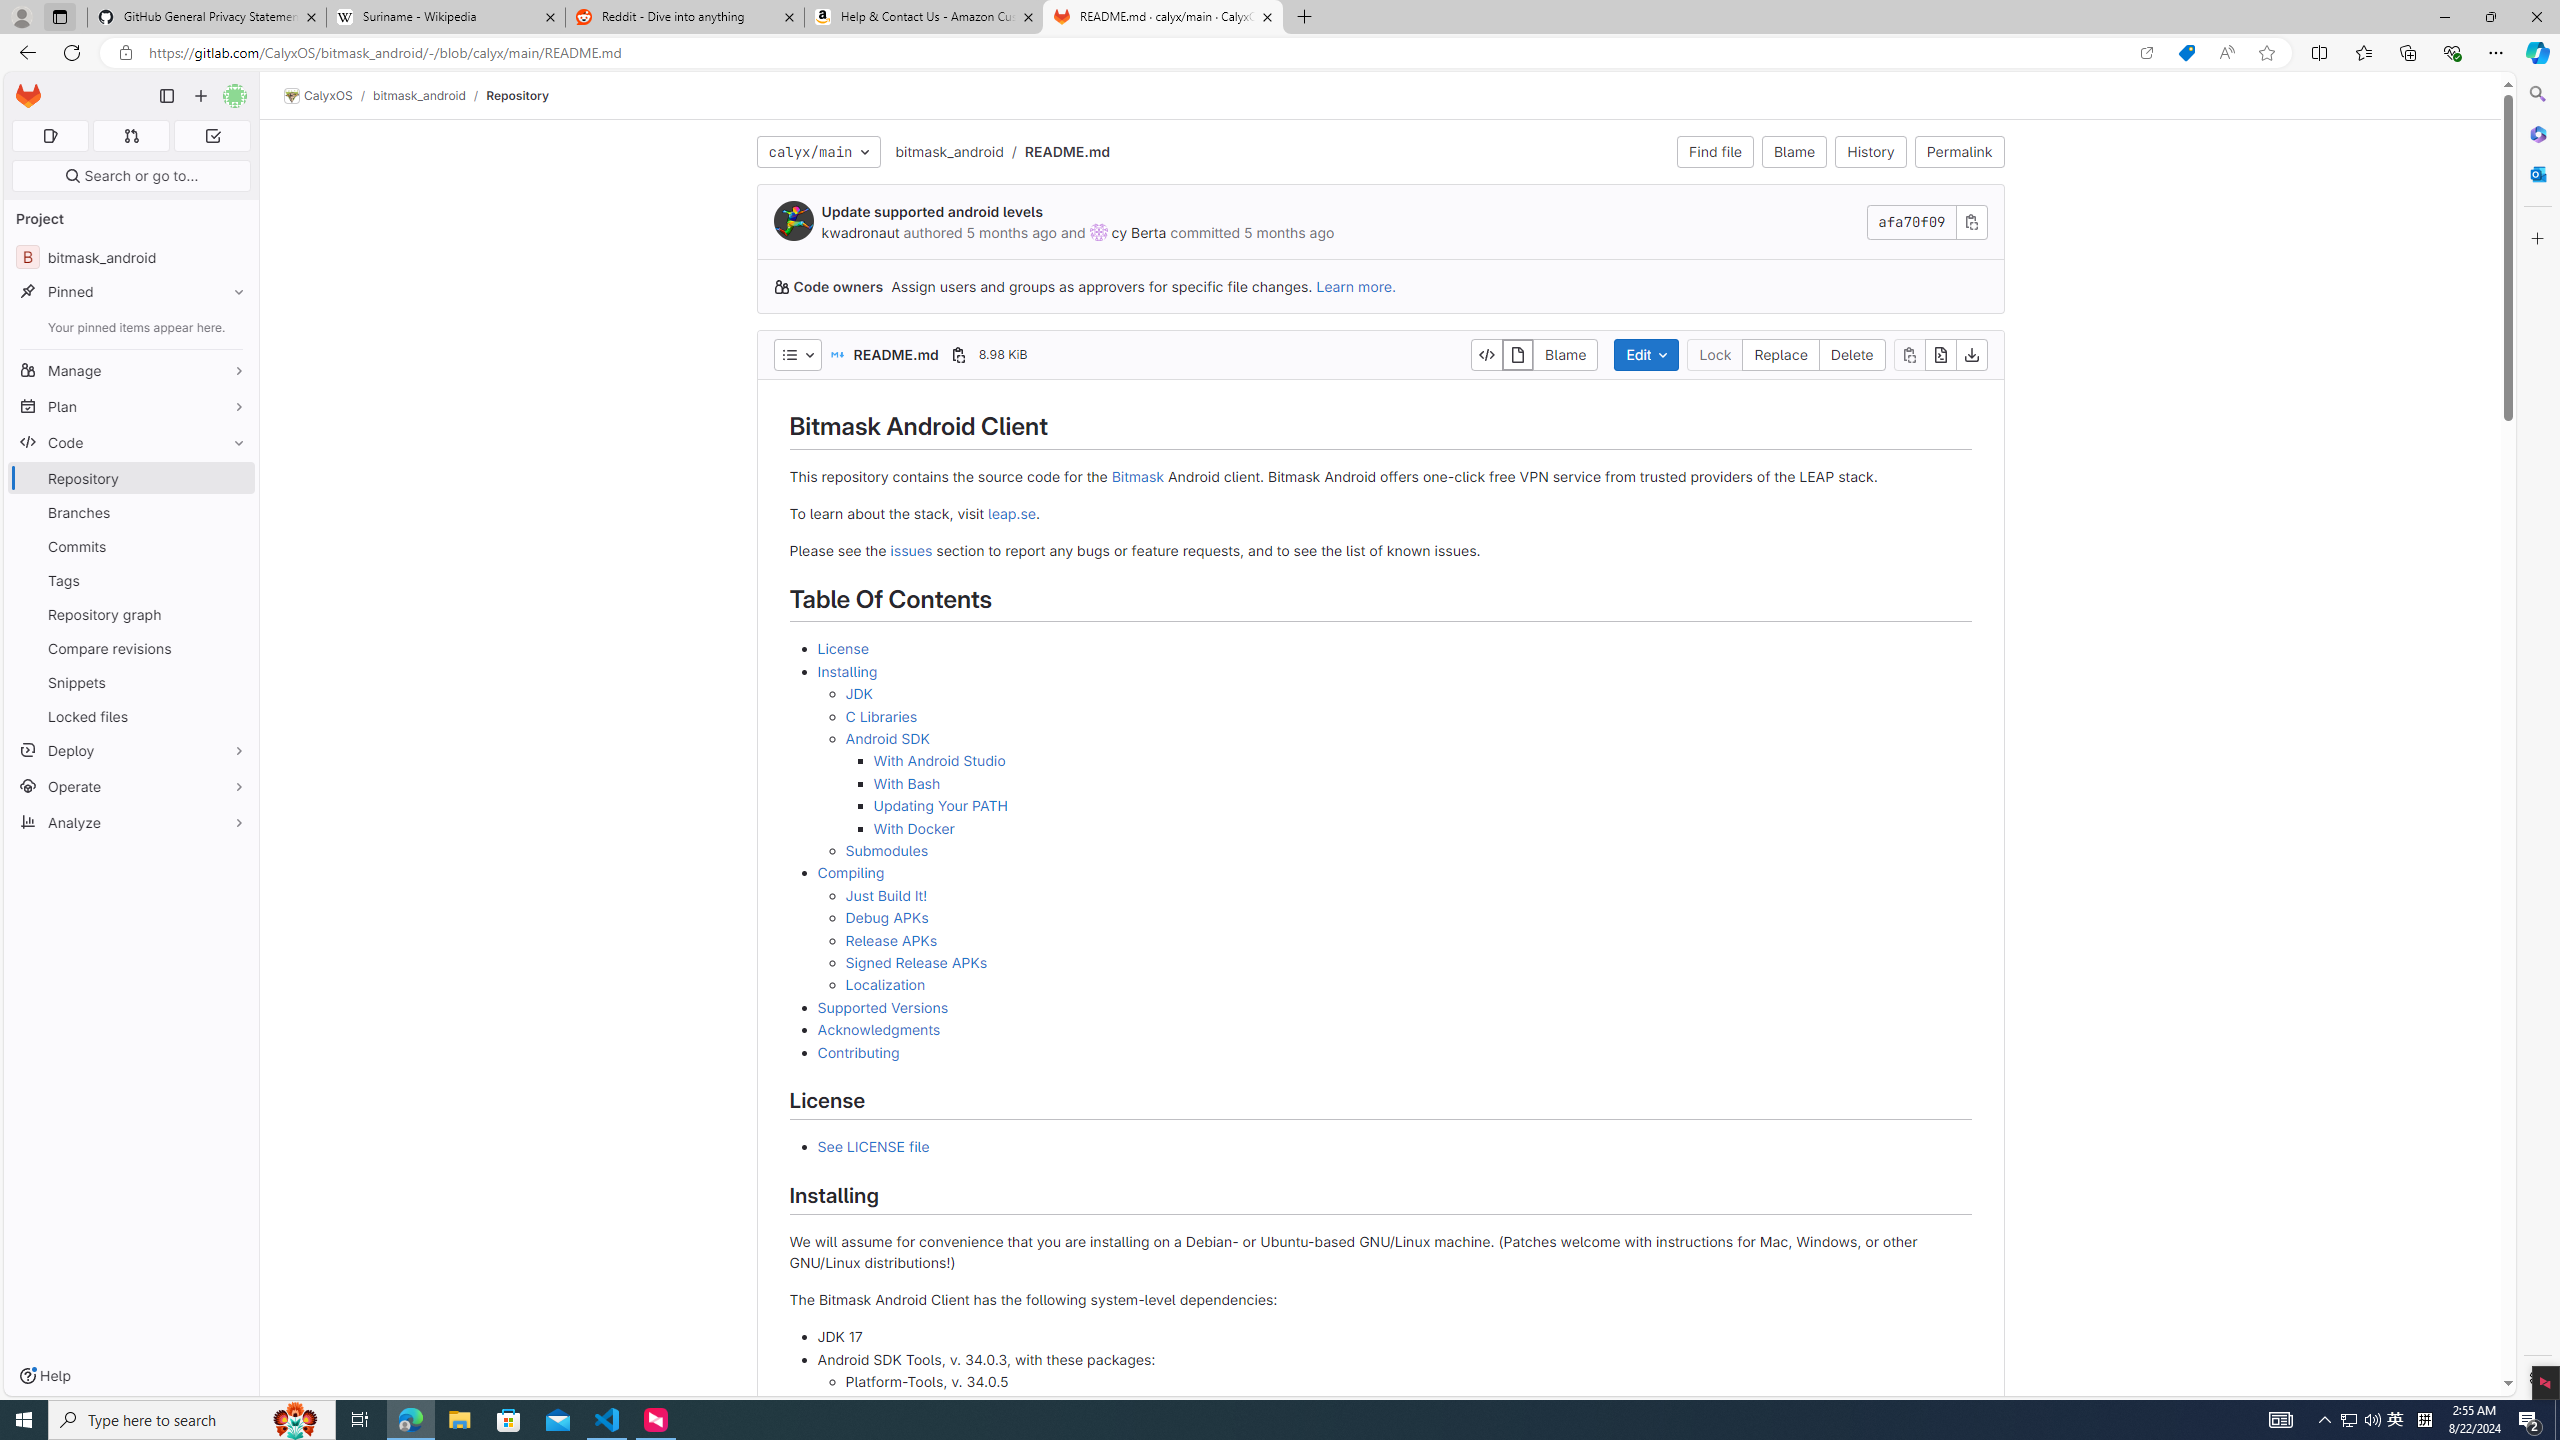 This screenshot has width=2560, height=1440. What do you see at coordinates (939, 760) in the screenshot?
I see `With Android Studio` at bounding box center [939, 760].